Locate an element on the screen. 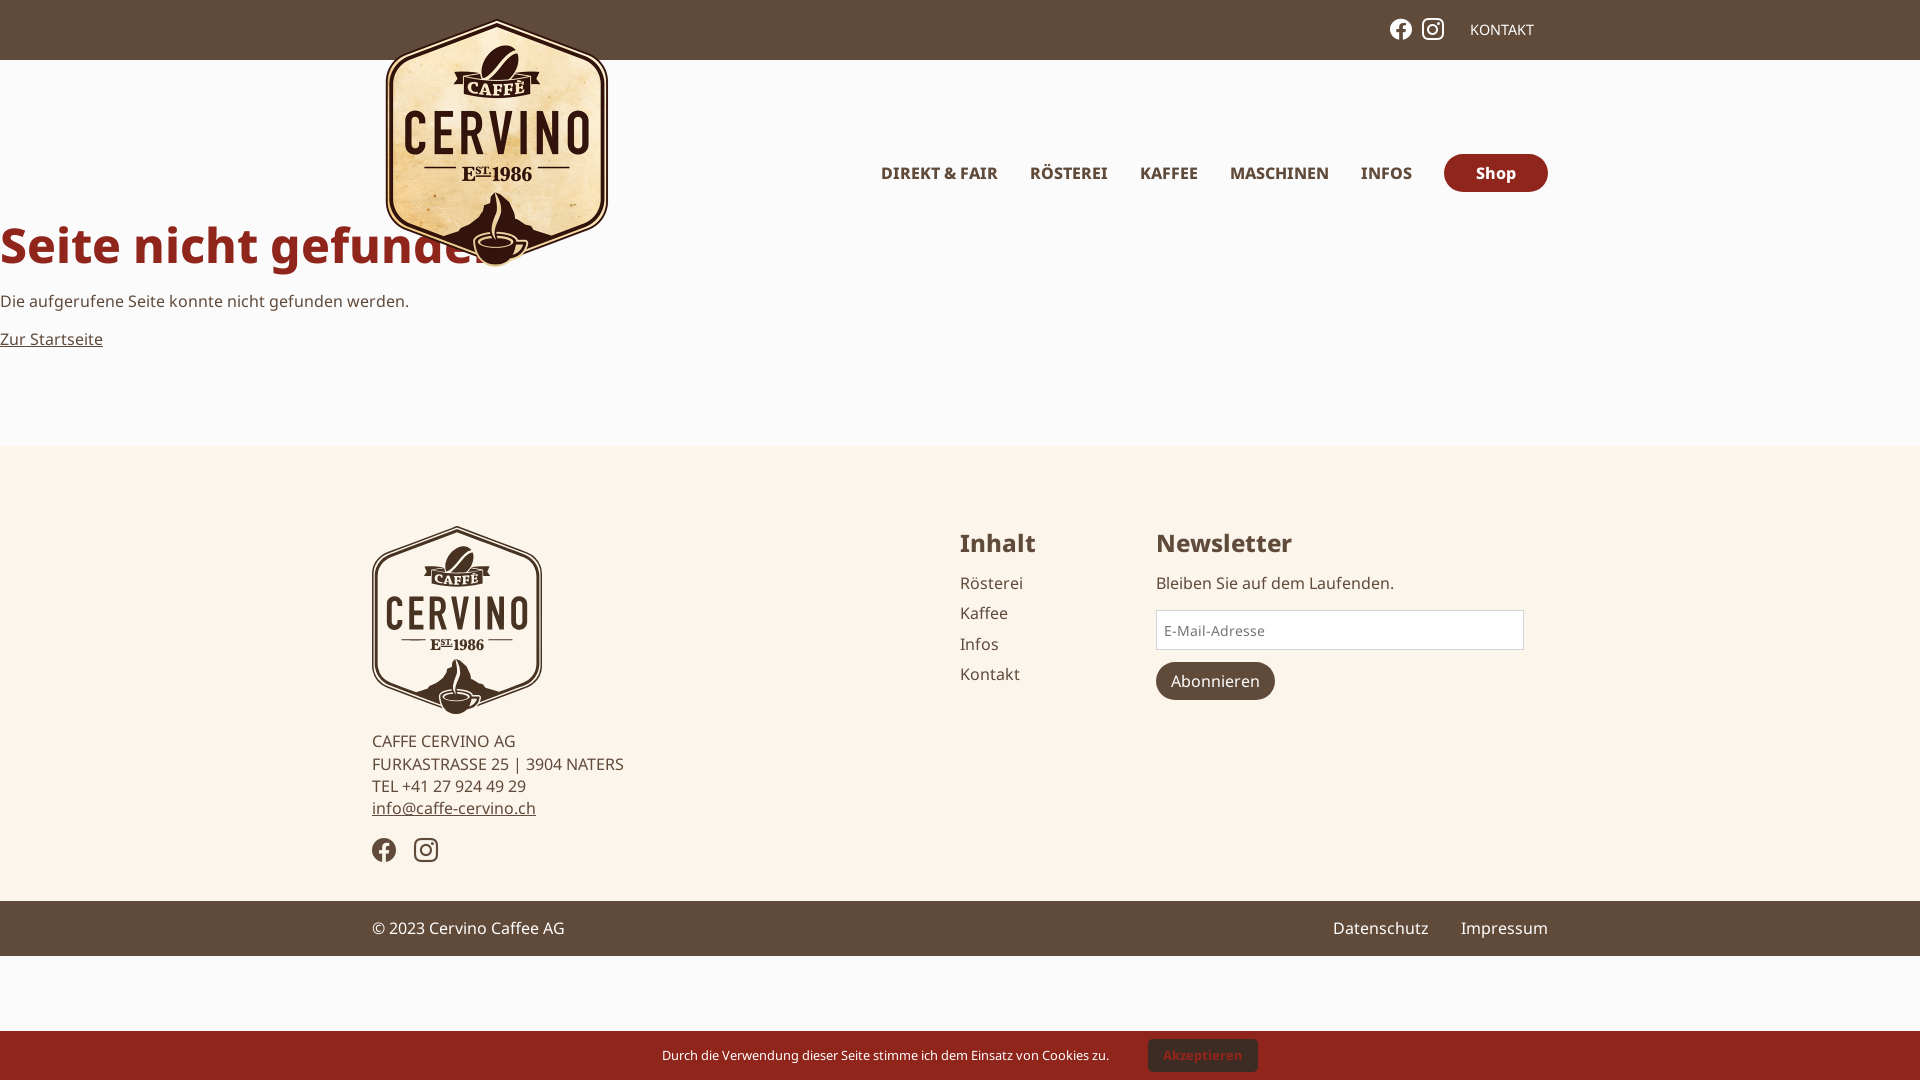 The image size is (1920, 1080). INFOS is located at coordinates (1386, 173).